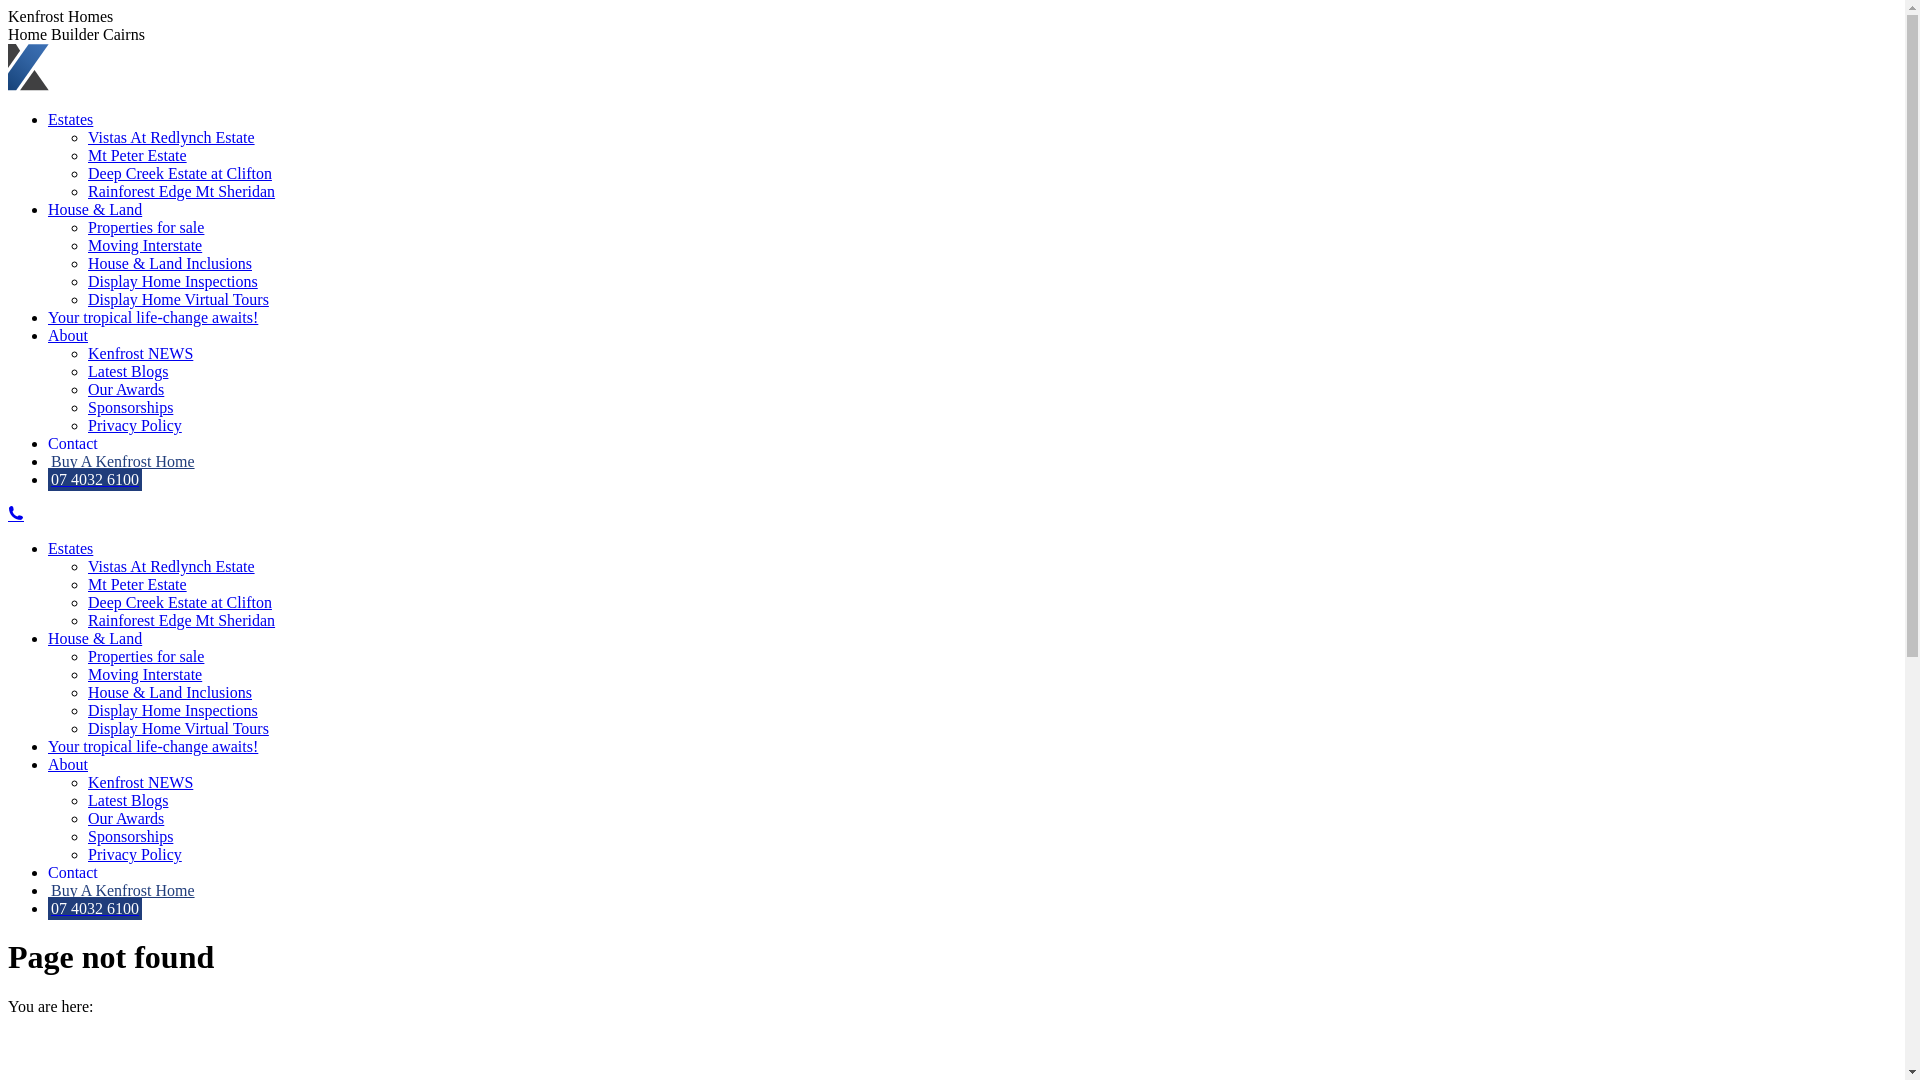  I want to click on Vistas At Redlynch Estate, so click(172, 566).